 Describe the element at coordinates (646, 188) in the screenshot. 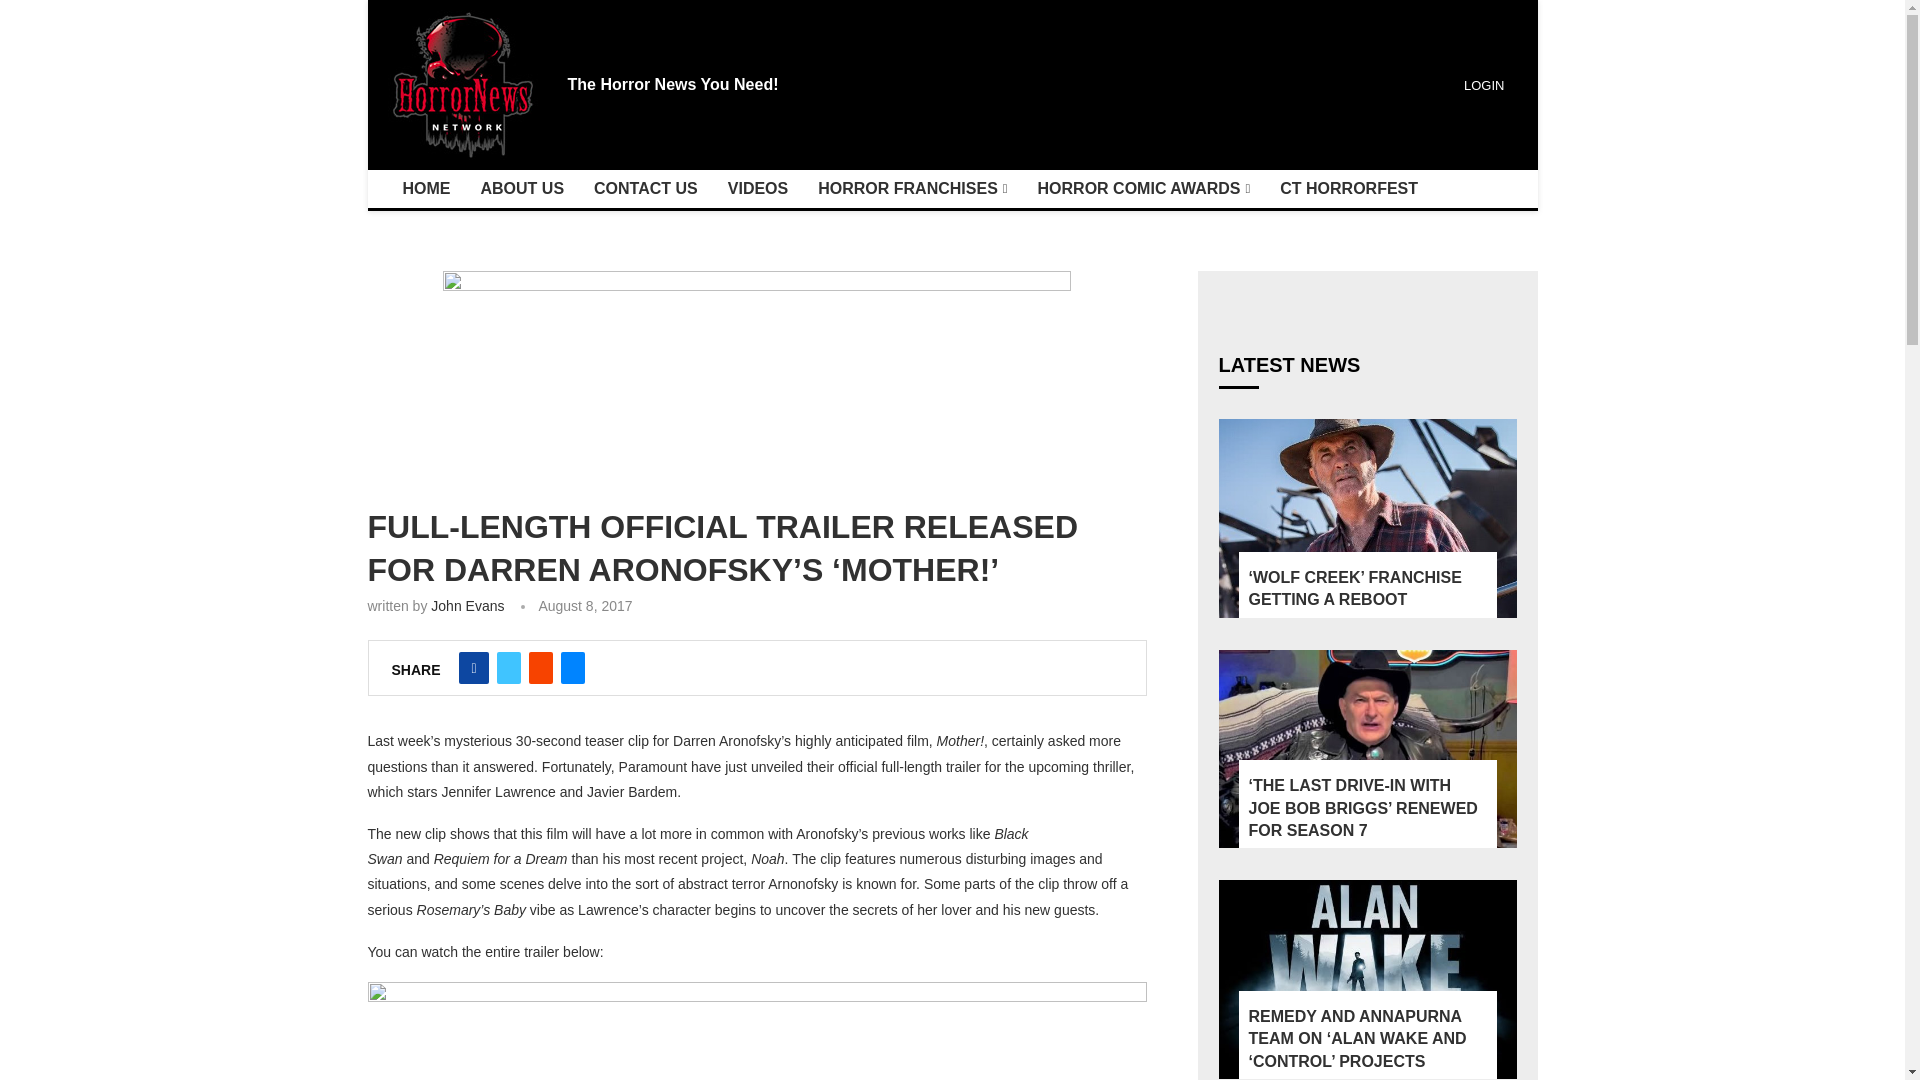

I see `CONTACT US` at that location.